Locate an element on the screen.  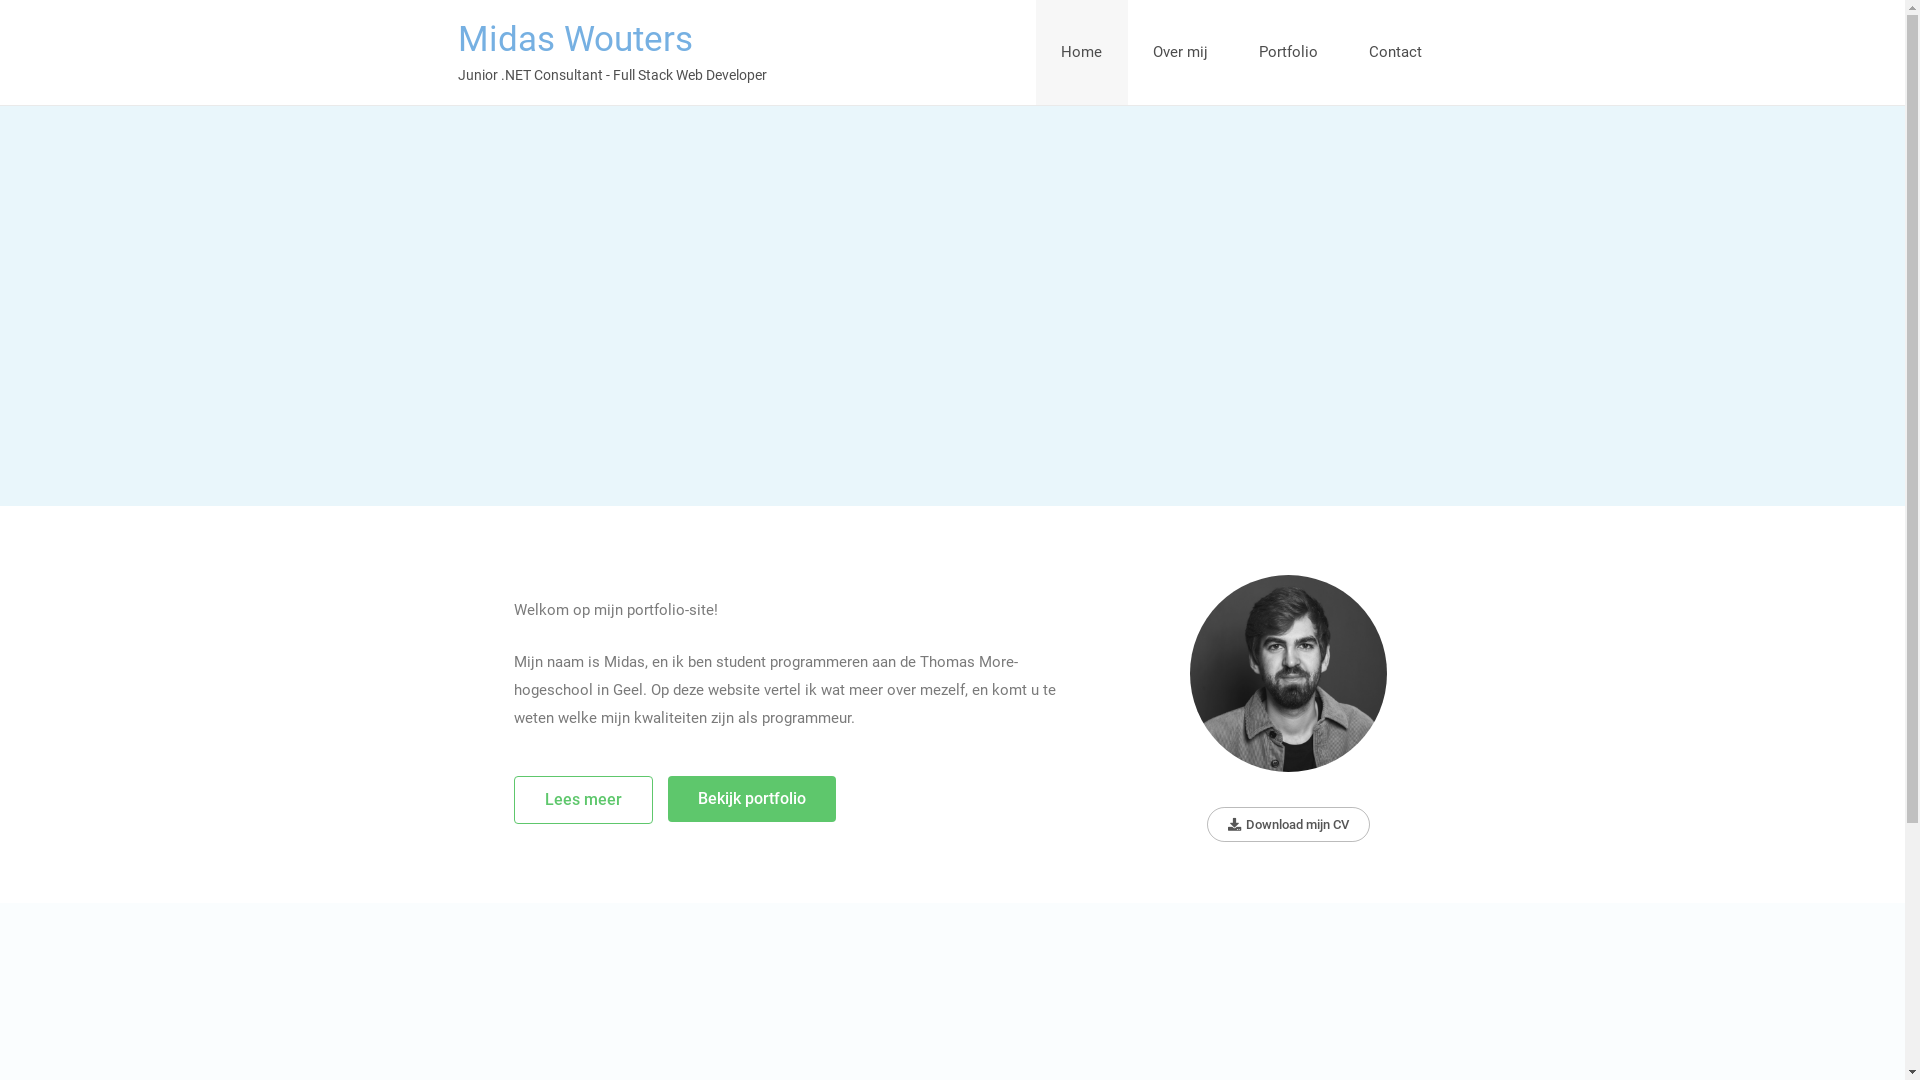
Home is located at coordinates (1082, 52).